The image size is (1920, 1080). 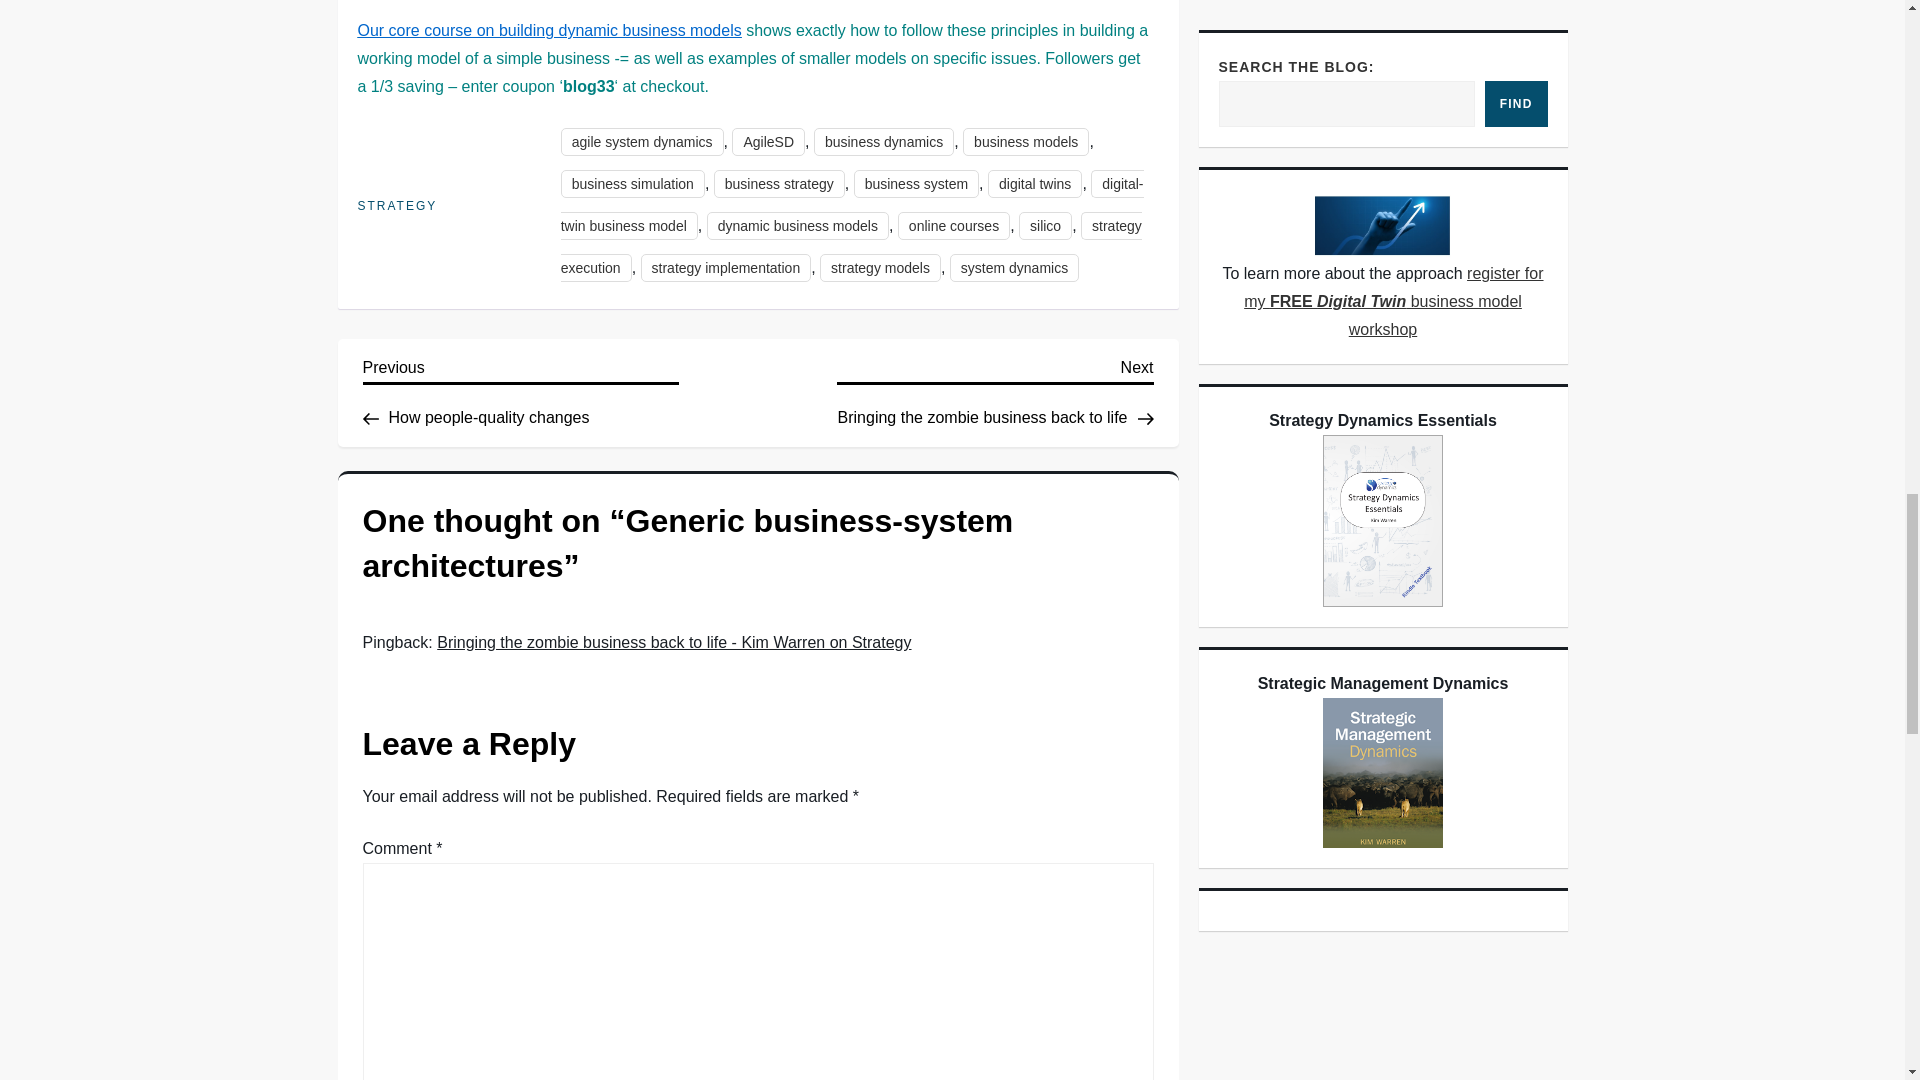 I want to click on agile system dynamics, so click(x=642, y=142).